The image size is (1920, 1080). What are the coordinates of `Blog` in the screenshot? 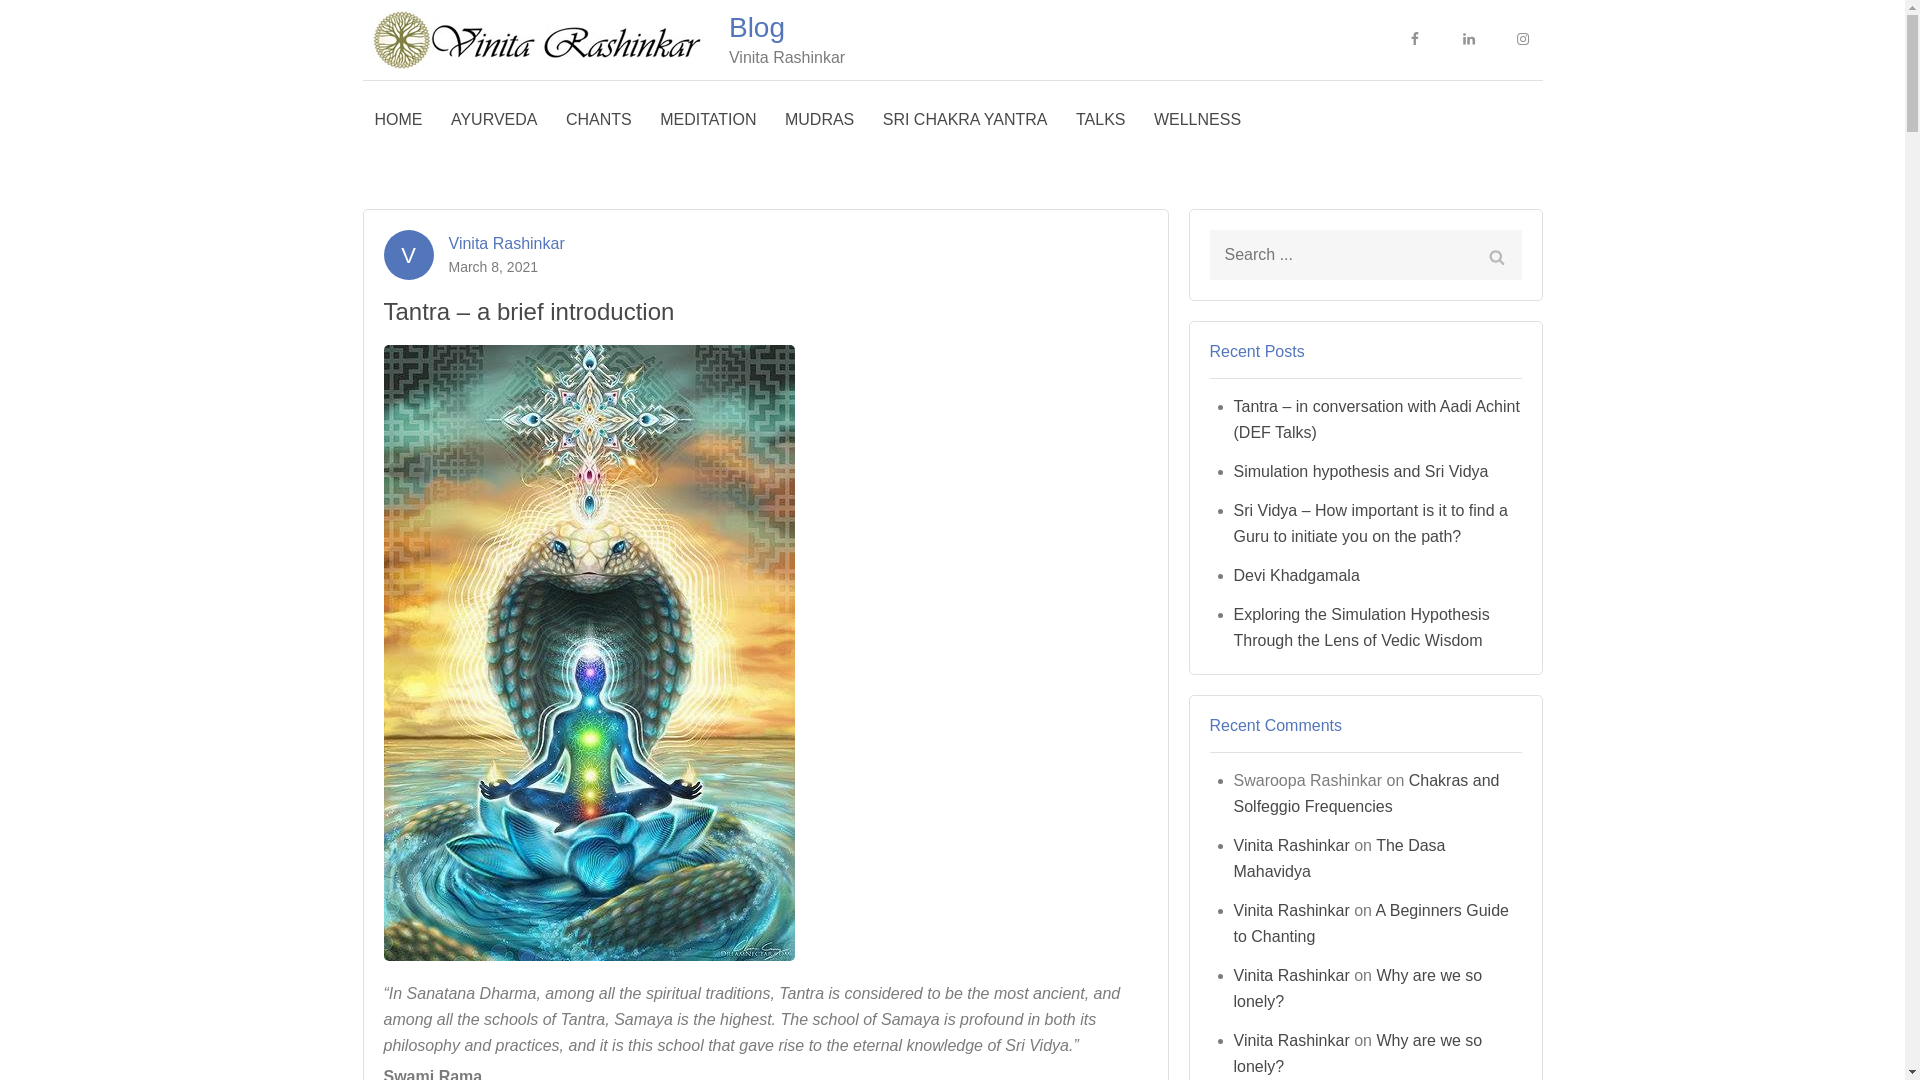 It's located at (757, 27).